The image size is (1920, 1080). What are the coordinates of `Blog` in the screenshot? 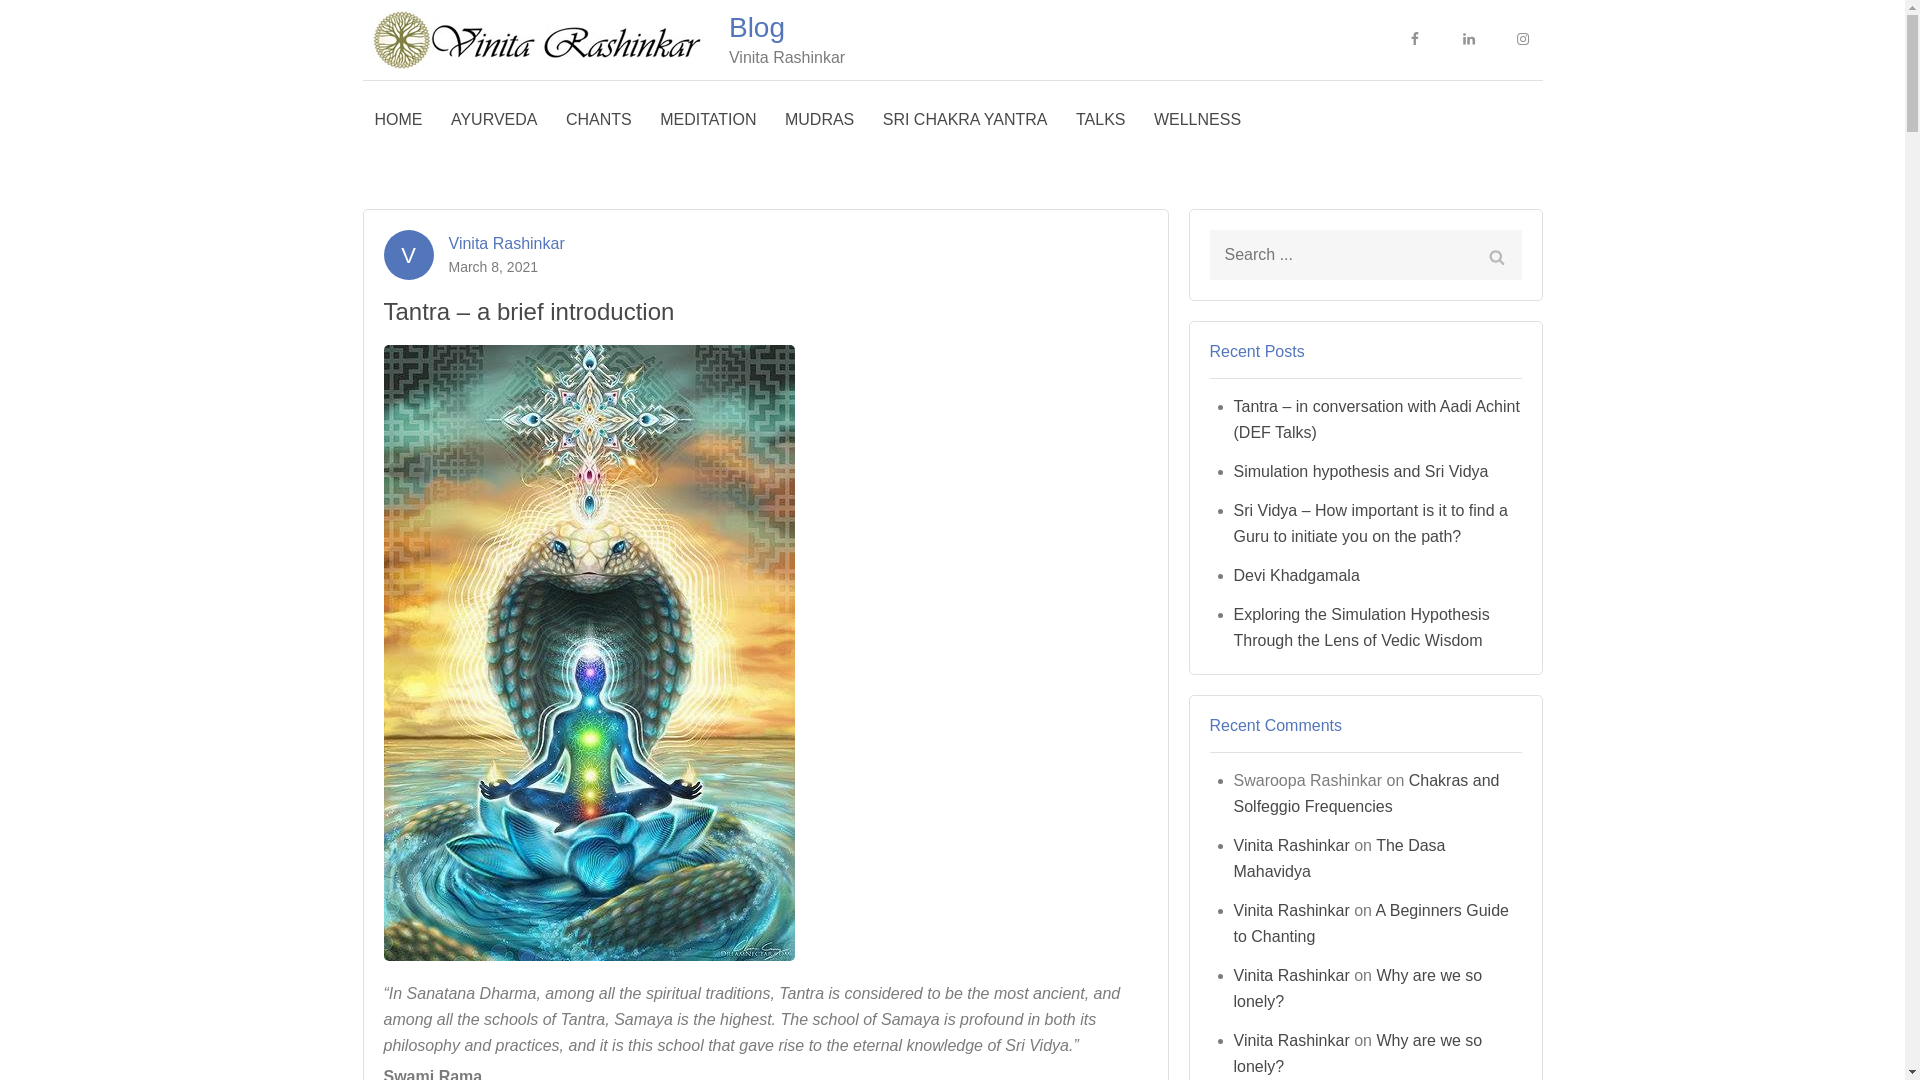 It's located at (757, 27).